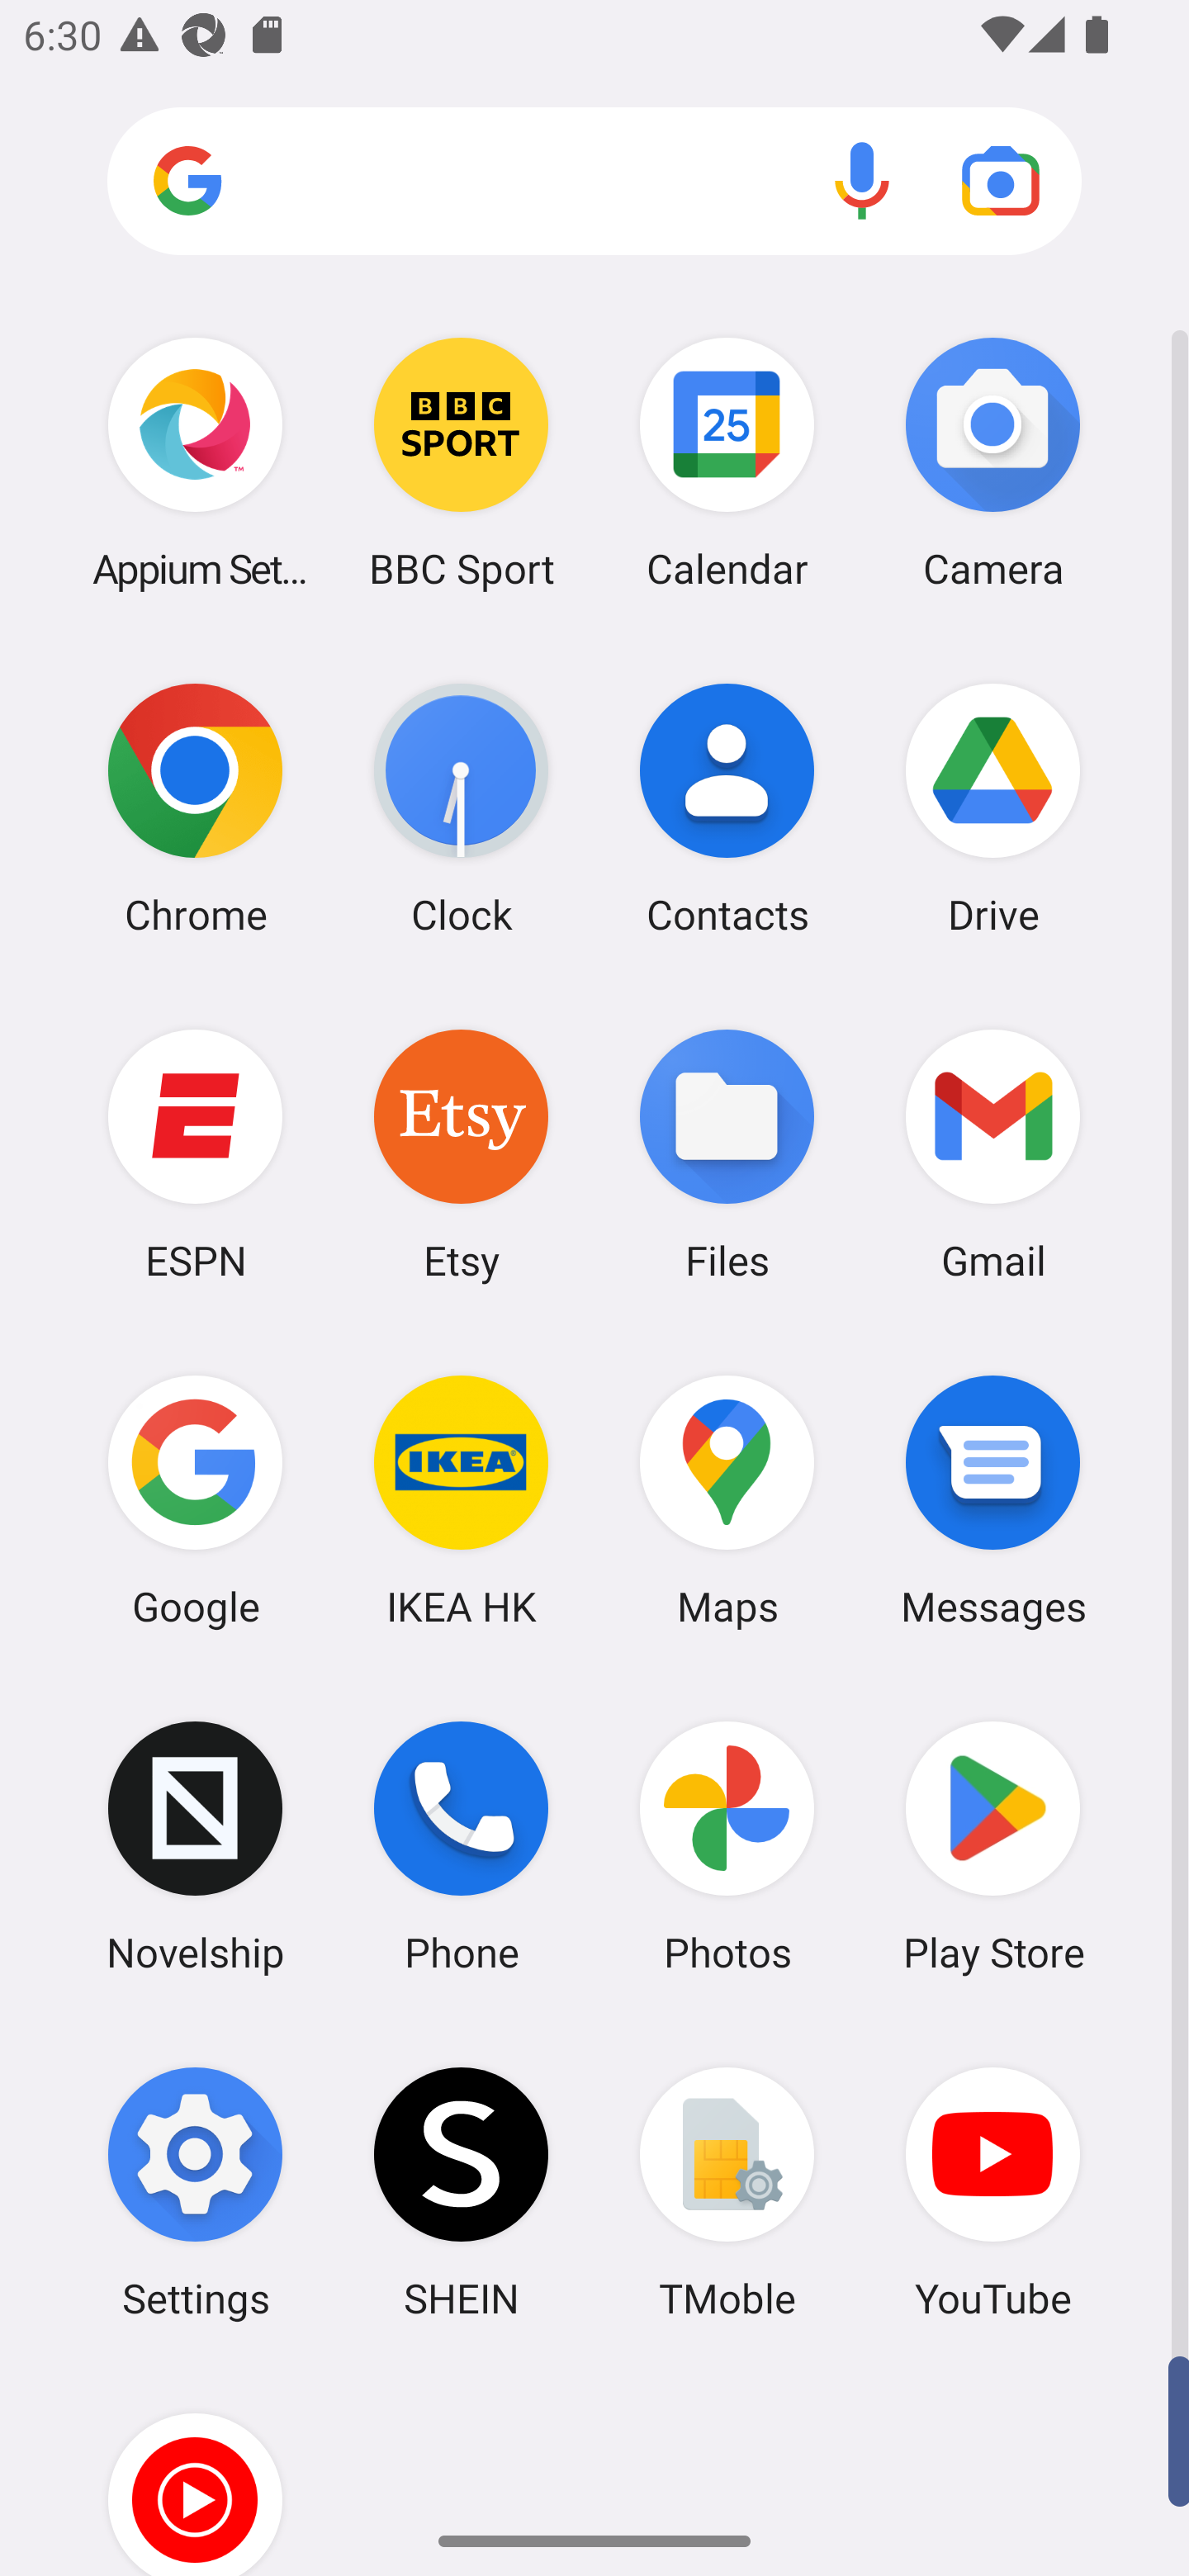  I want to click on Contacts, so click(727, 808).